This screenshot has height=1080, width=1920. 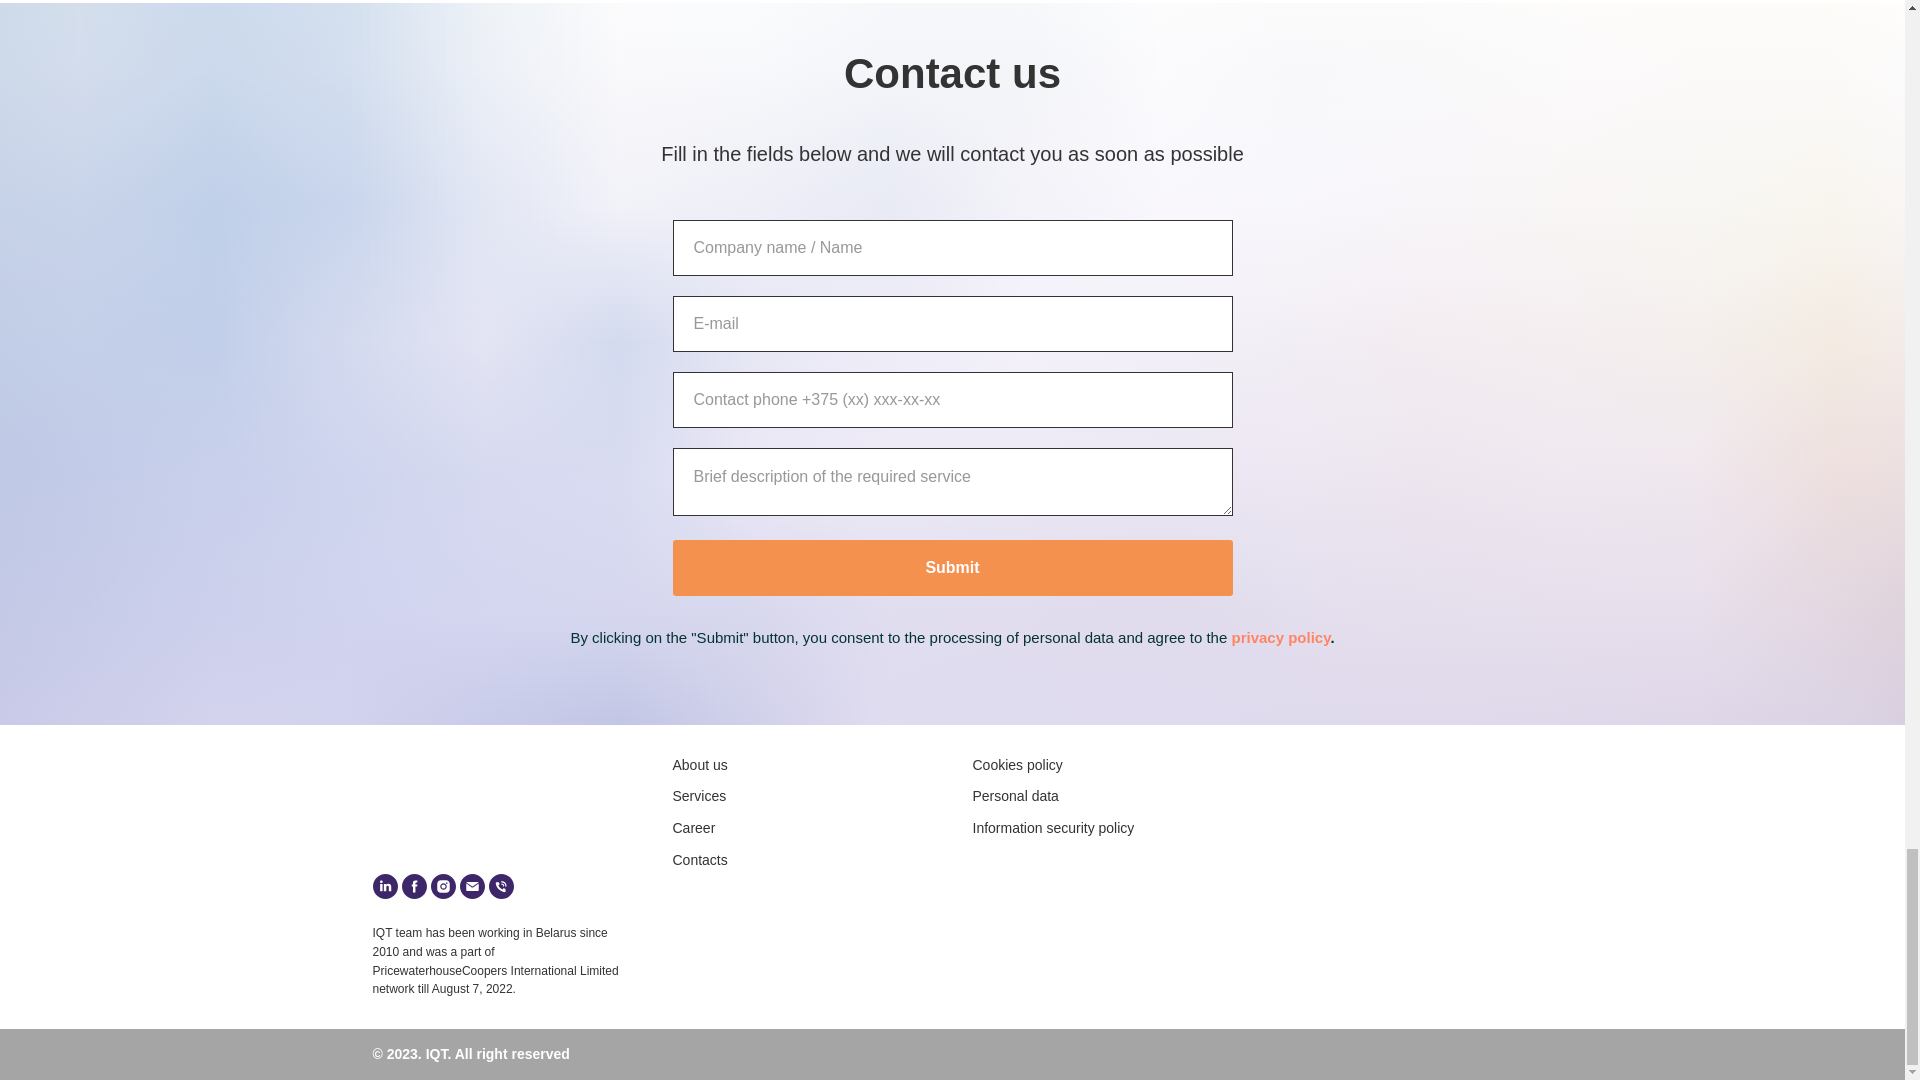 What do you see at coordinates (693, 827) in the screenshot?
I see `Career` at bounding box center [693, 827].